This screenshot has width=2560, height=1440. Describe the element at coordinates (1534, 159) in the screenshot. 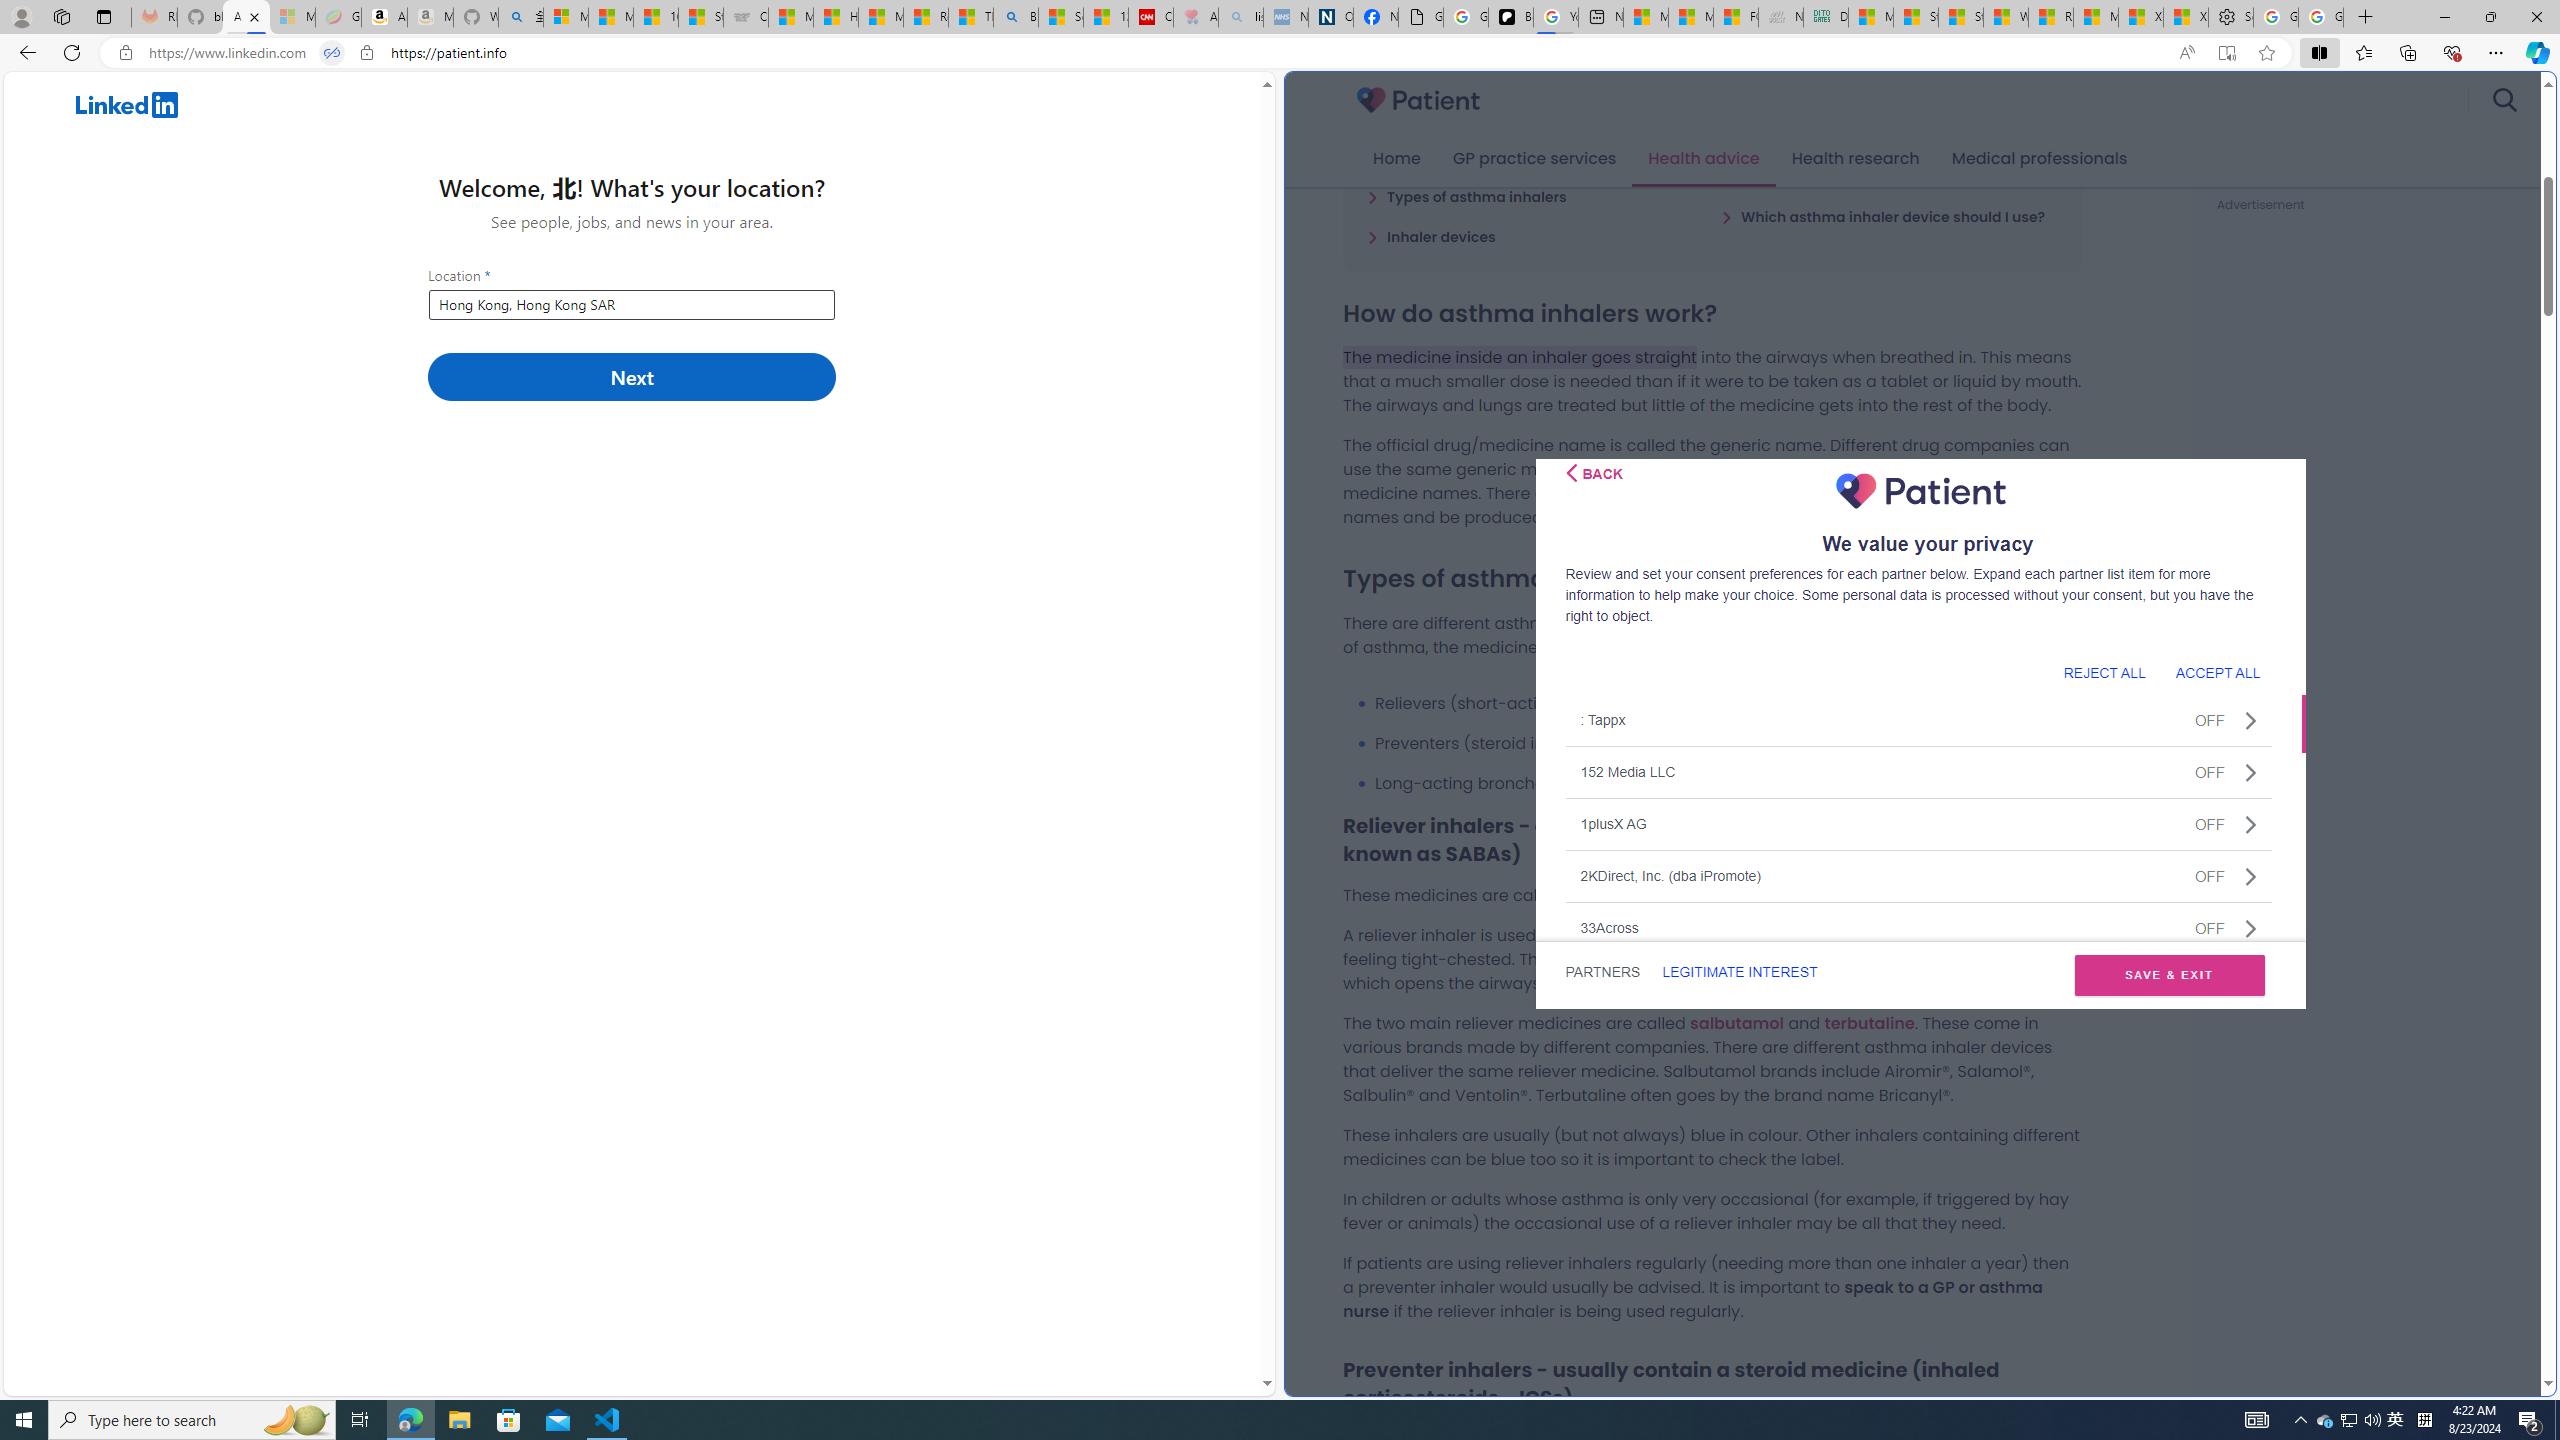

I see `GP practice services` at that location.